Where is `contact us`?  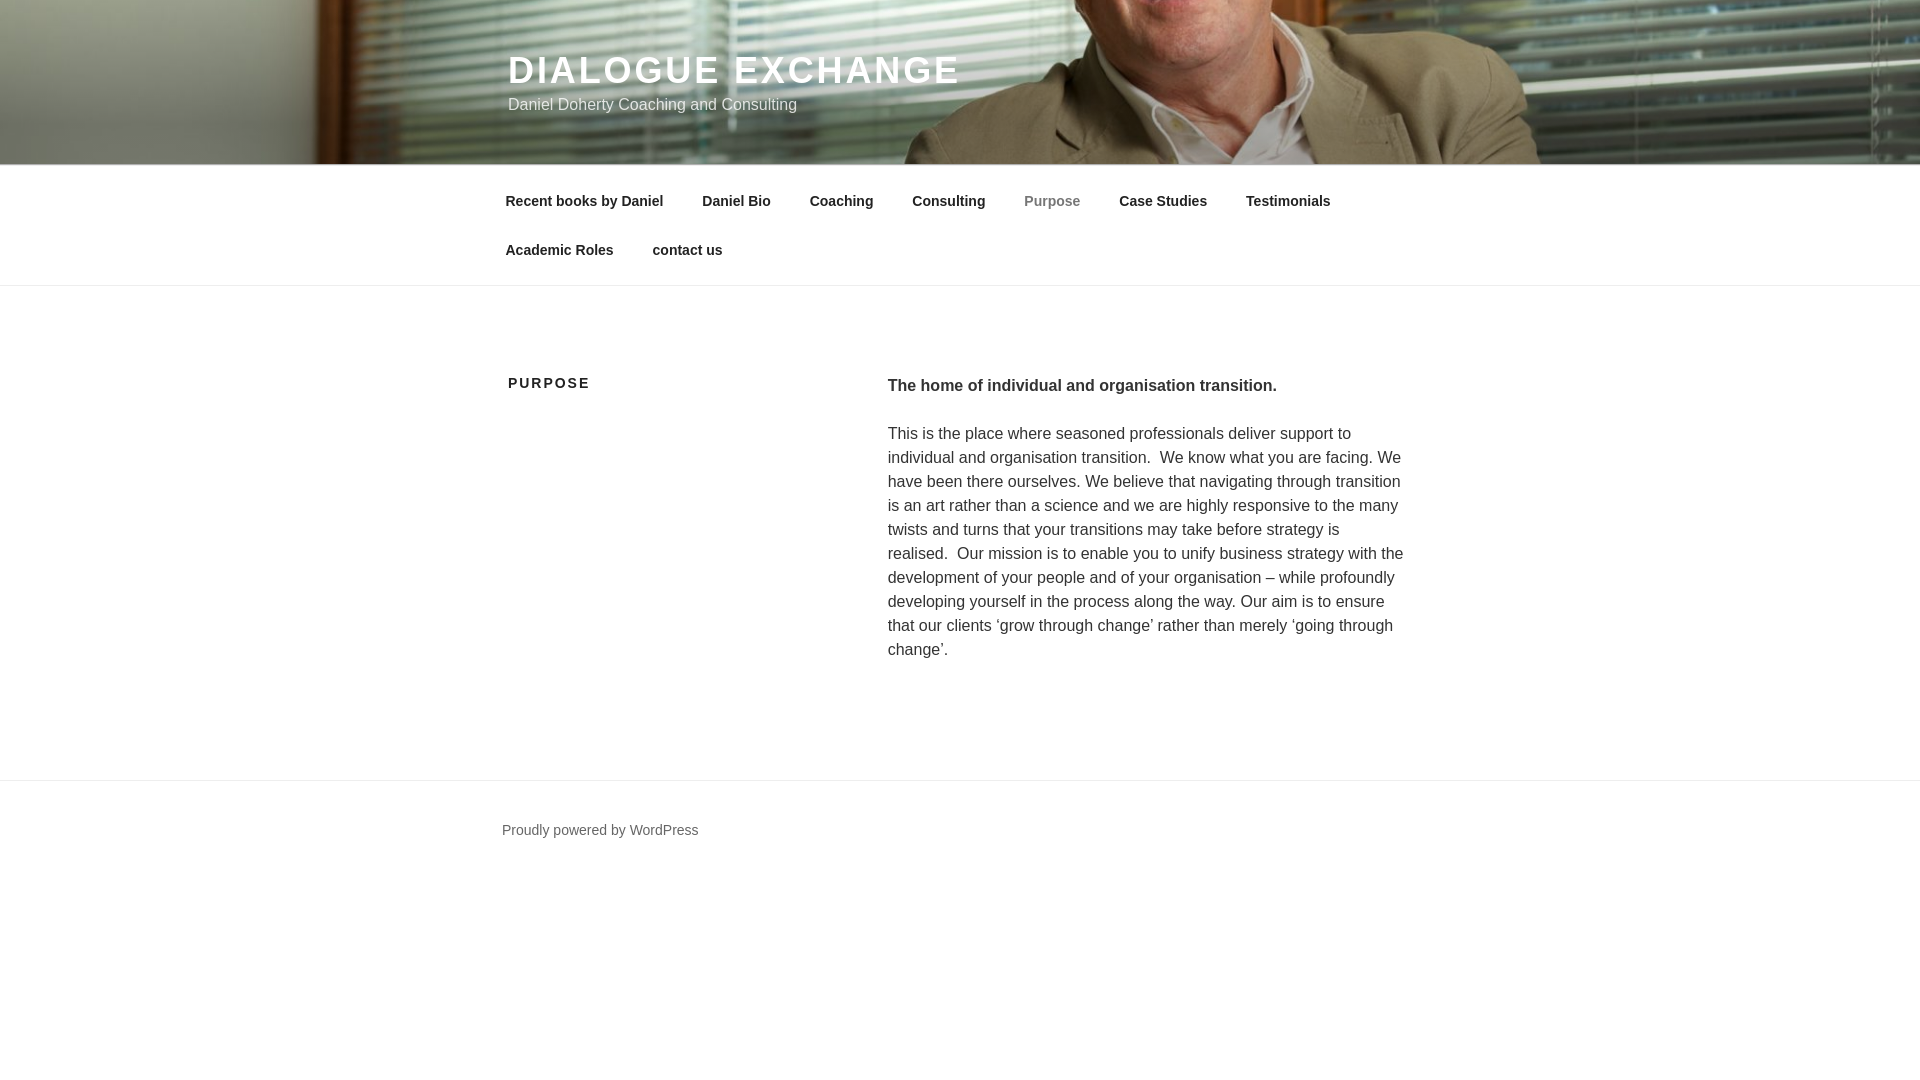 contact us is located at coordinates (687, 250).